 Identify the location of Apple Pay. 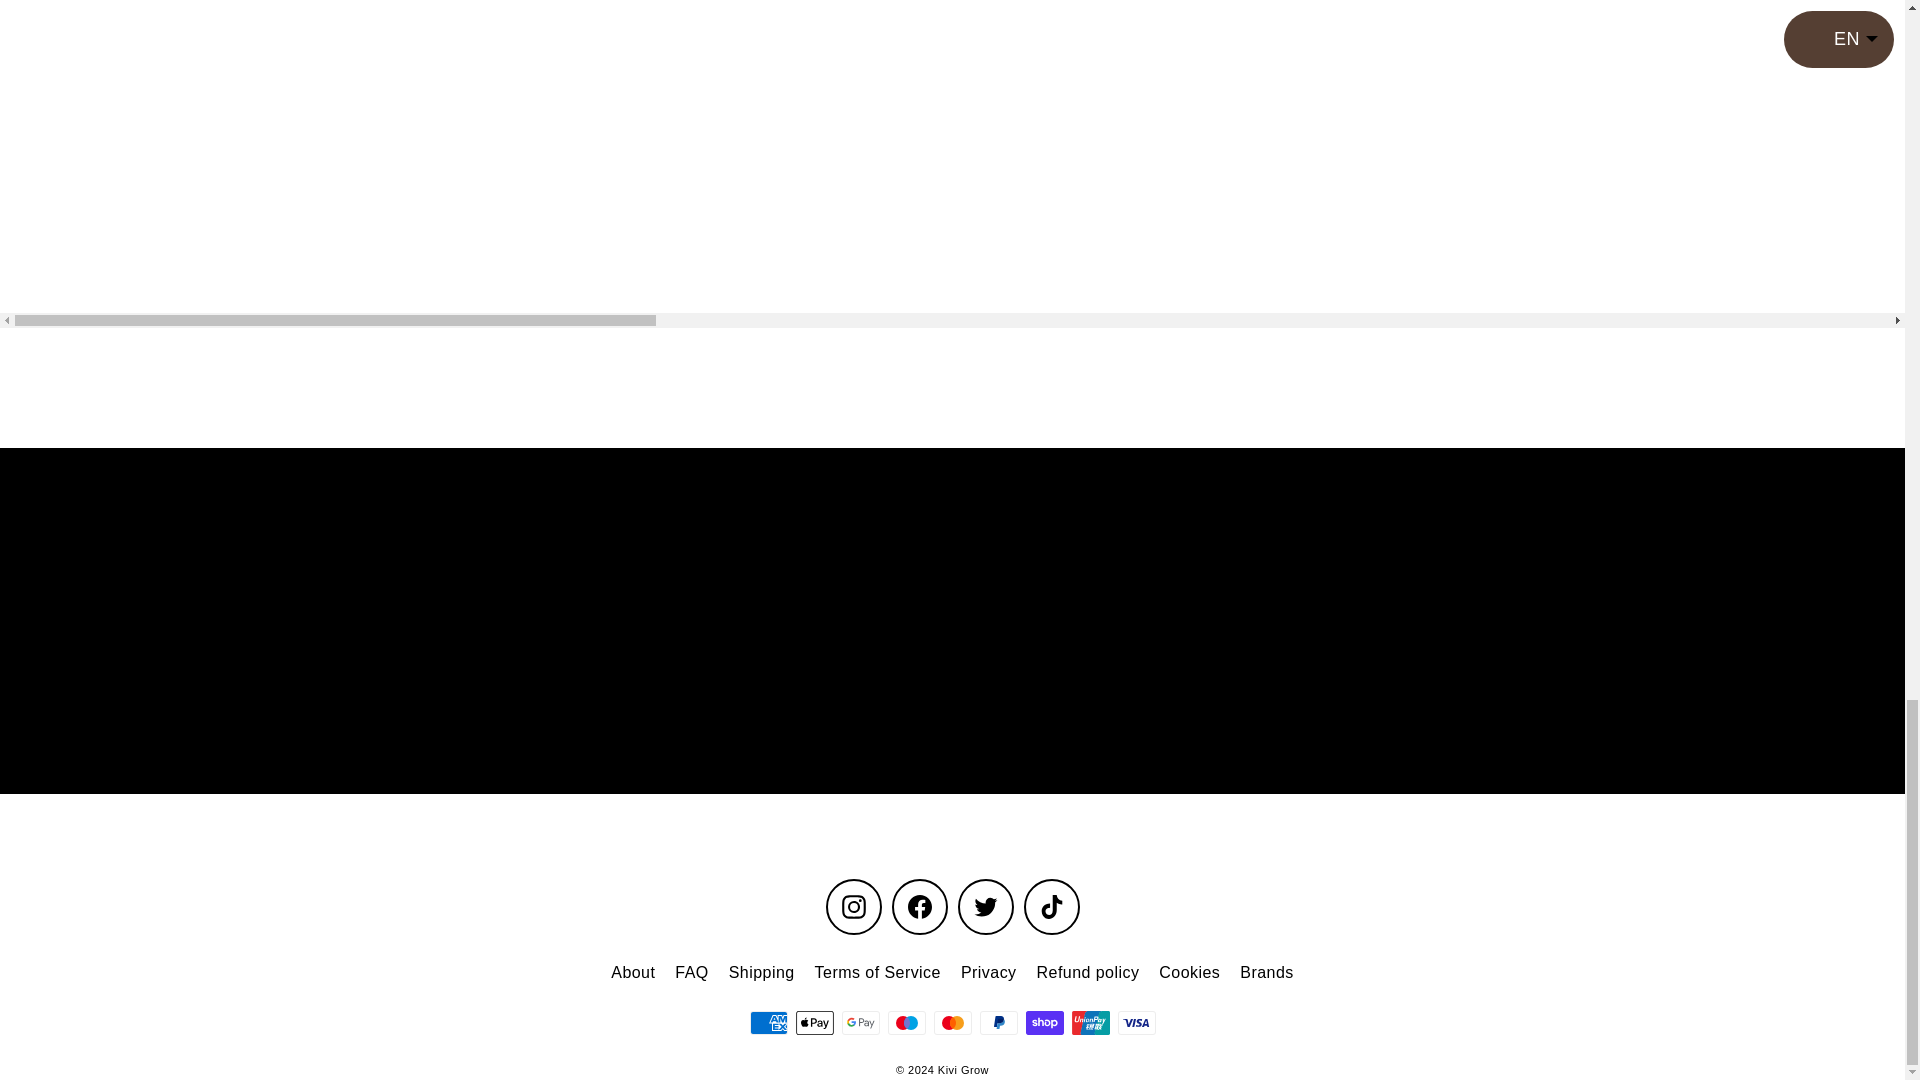
(814, 1022).